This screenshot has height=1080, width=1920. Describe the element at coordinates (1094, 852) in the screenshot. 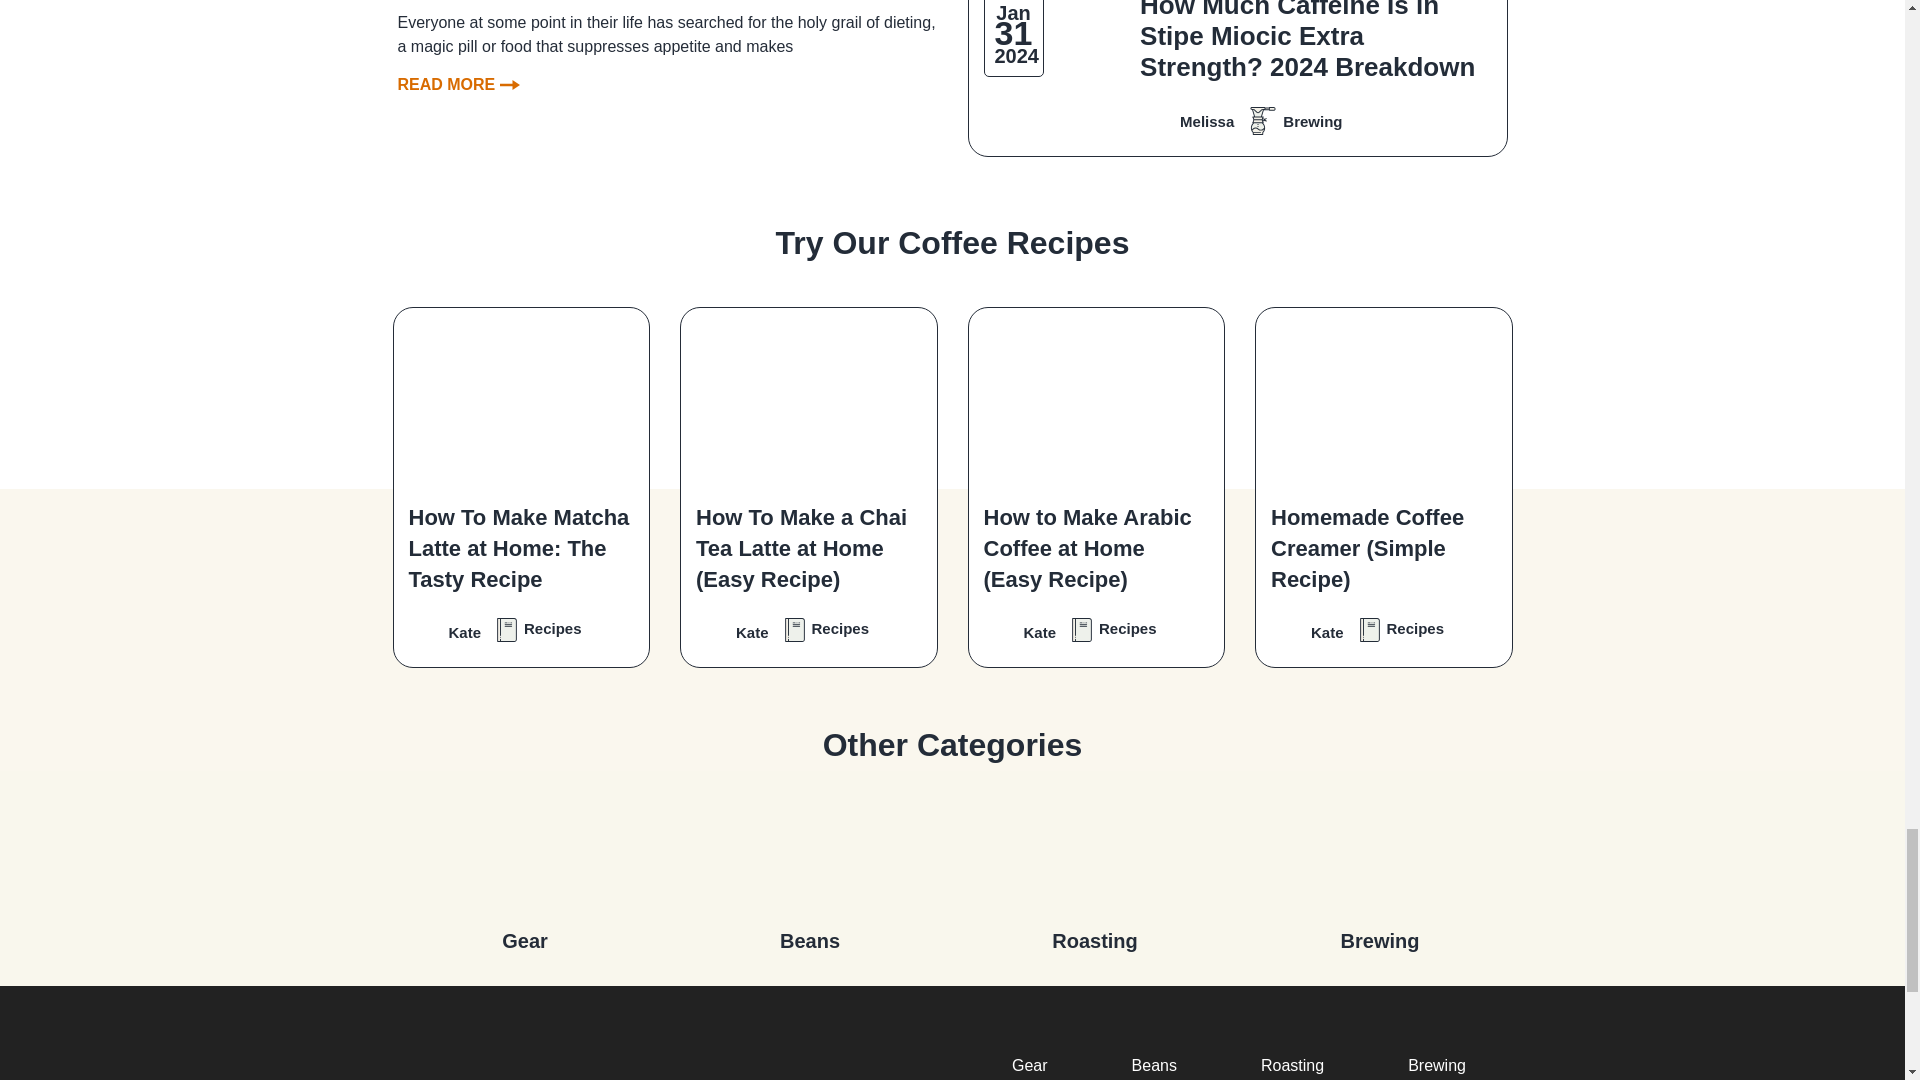

I see `Roasting` at that location.